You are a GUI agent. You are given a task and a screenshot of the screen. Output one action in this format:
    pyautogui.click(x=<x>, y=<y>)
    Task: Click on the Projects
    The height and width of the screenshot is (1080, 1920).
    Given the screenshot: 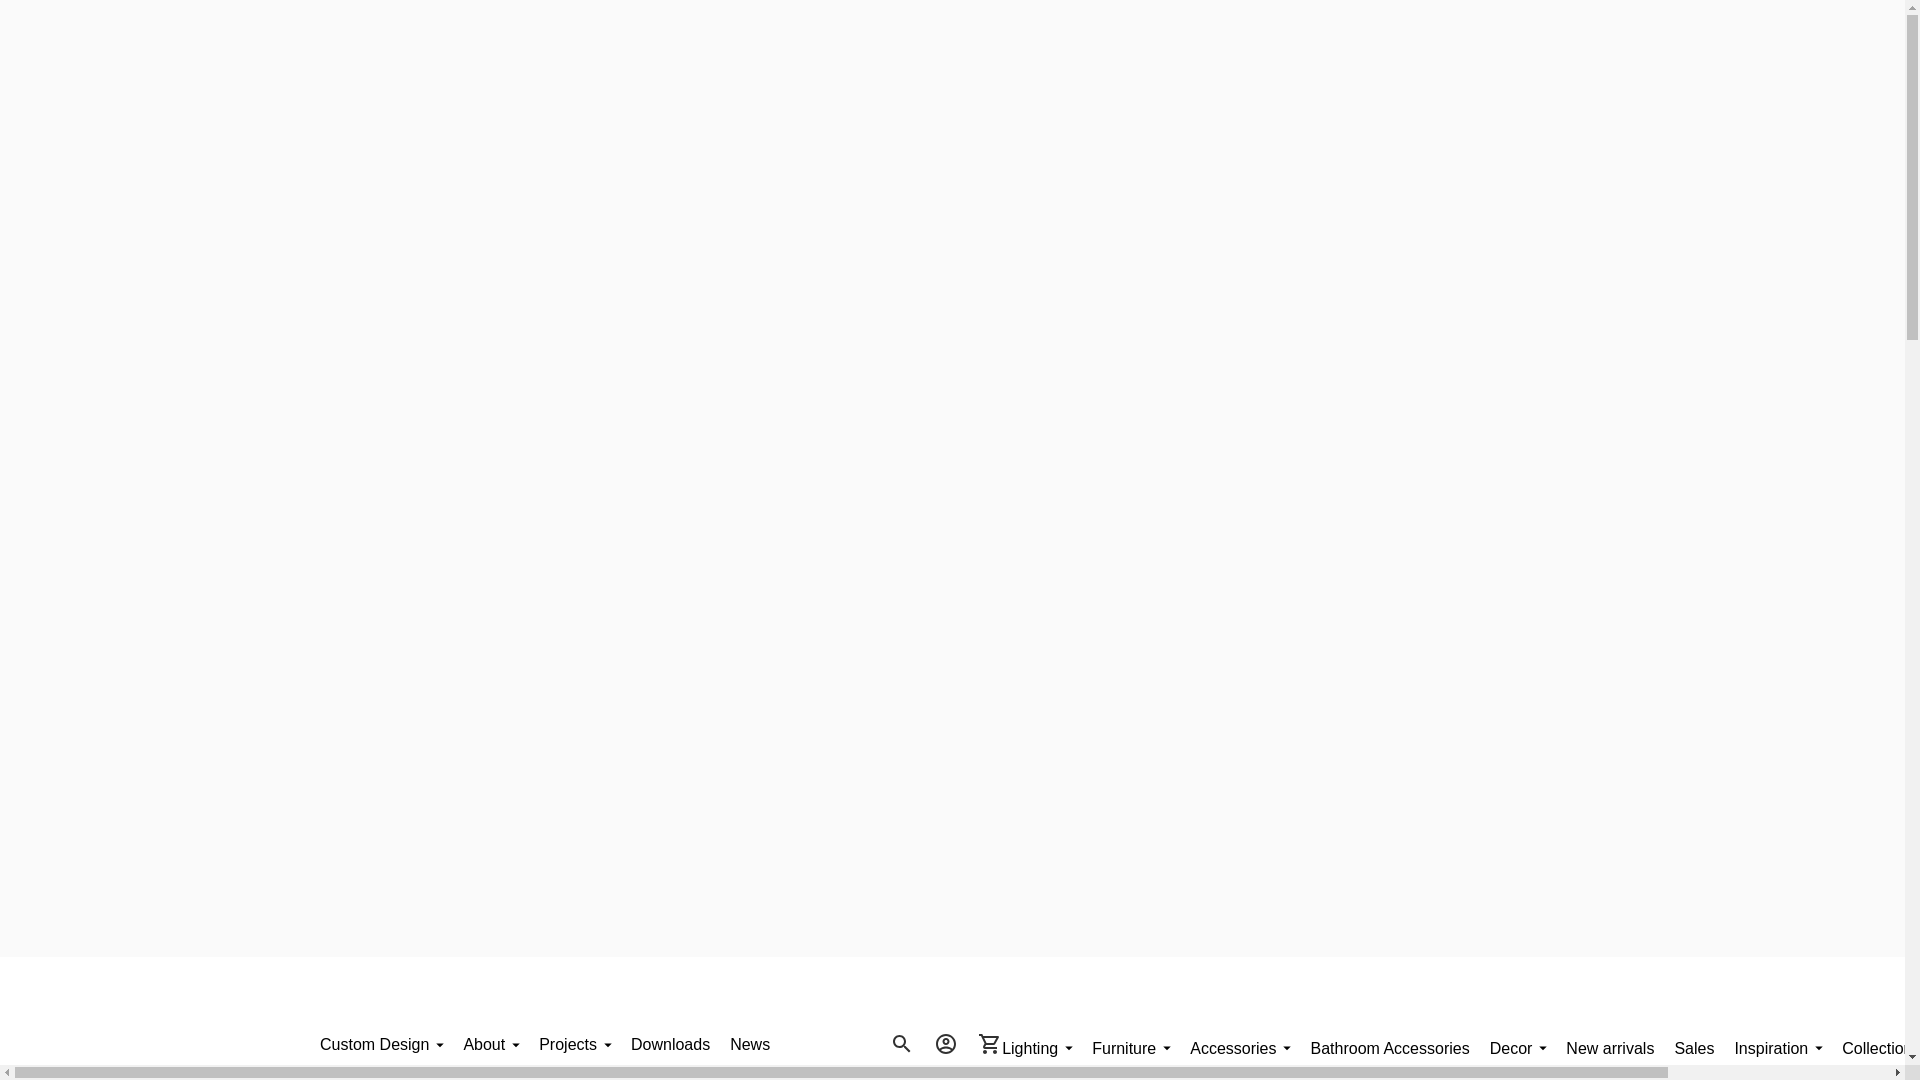 What is the action you would take?
    pyautogui.click(x=574, y=1043)
    